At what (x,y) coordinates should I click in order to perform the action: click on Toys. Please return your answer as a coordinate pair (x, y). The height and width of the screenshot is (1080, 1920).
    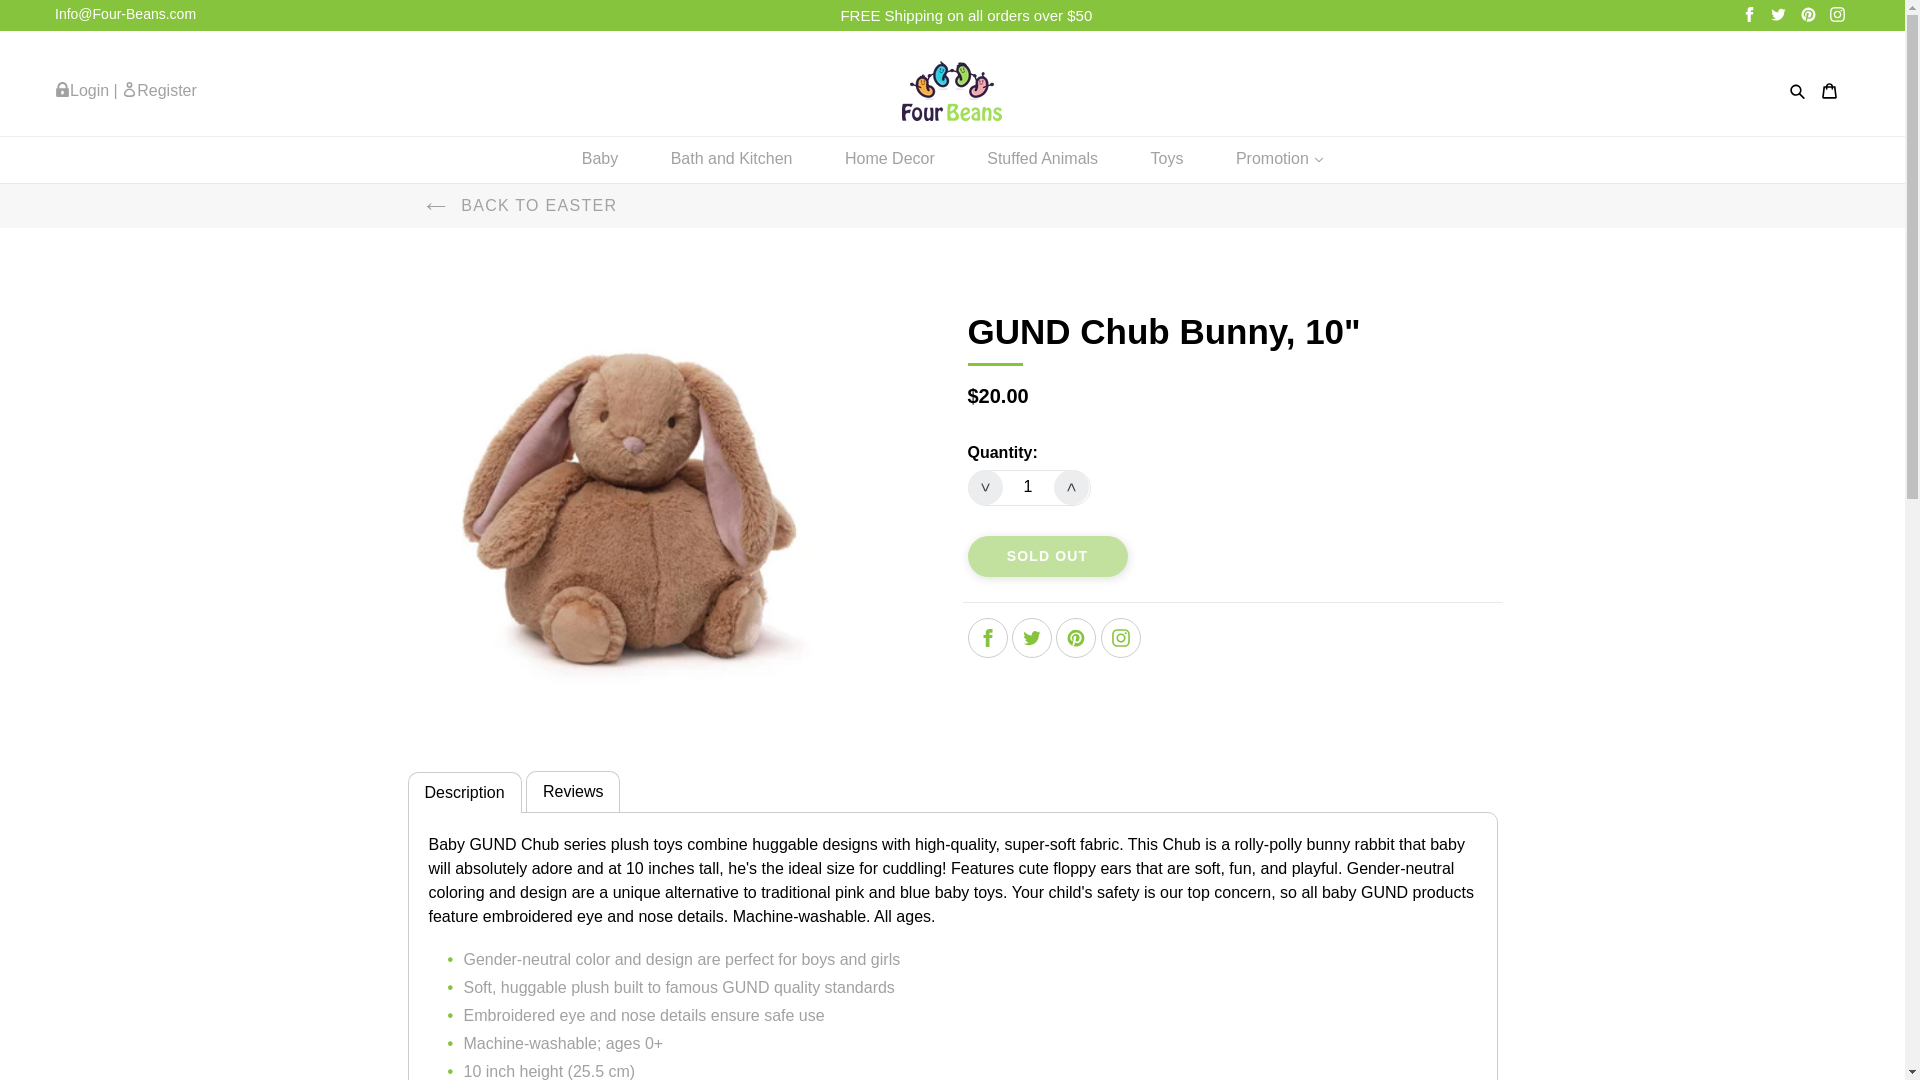
    Looking at the image, I should click on (1166, 160).